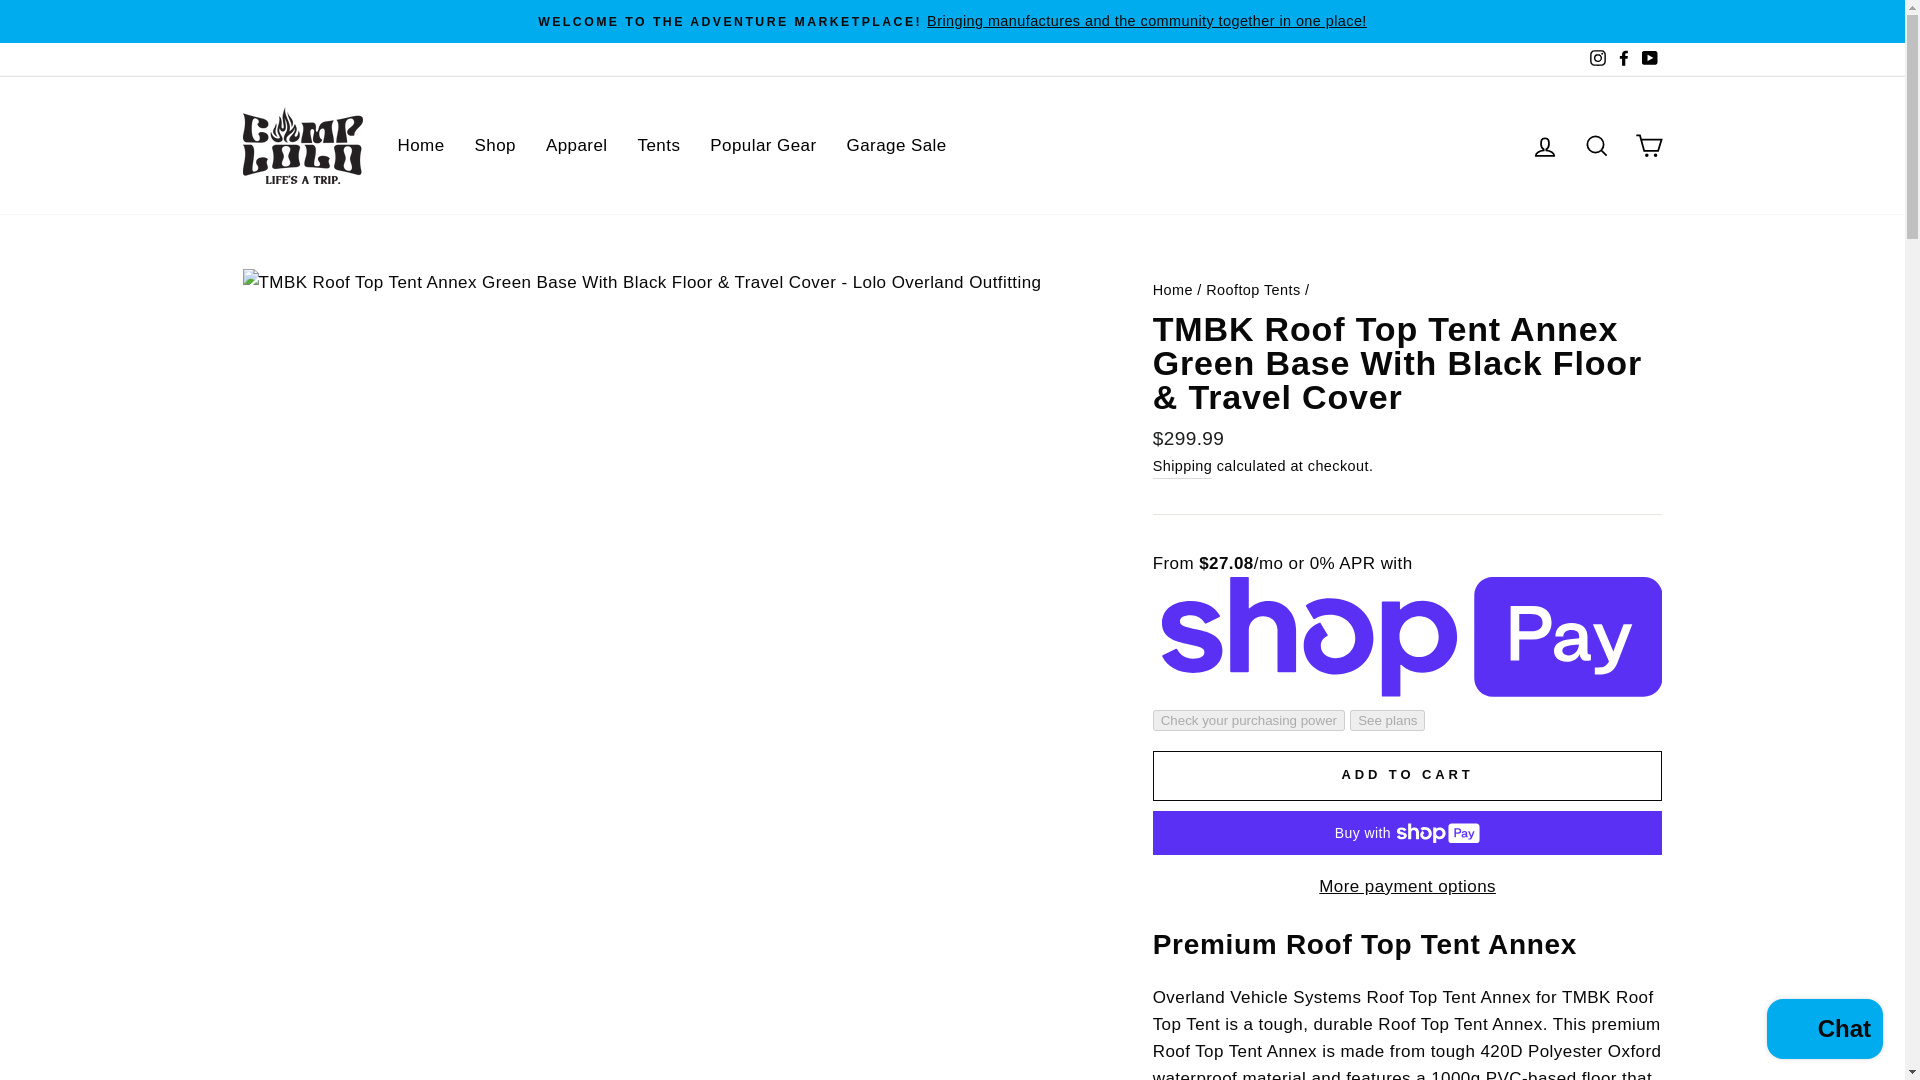  Describe the element at coordinates (1824, 1031) in the screenshot. I see `Shopify online store chat` at that location.